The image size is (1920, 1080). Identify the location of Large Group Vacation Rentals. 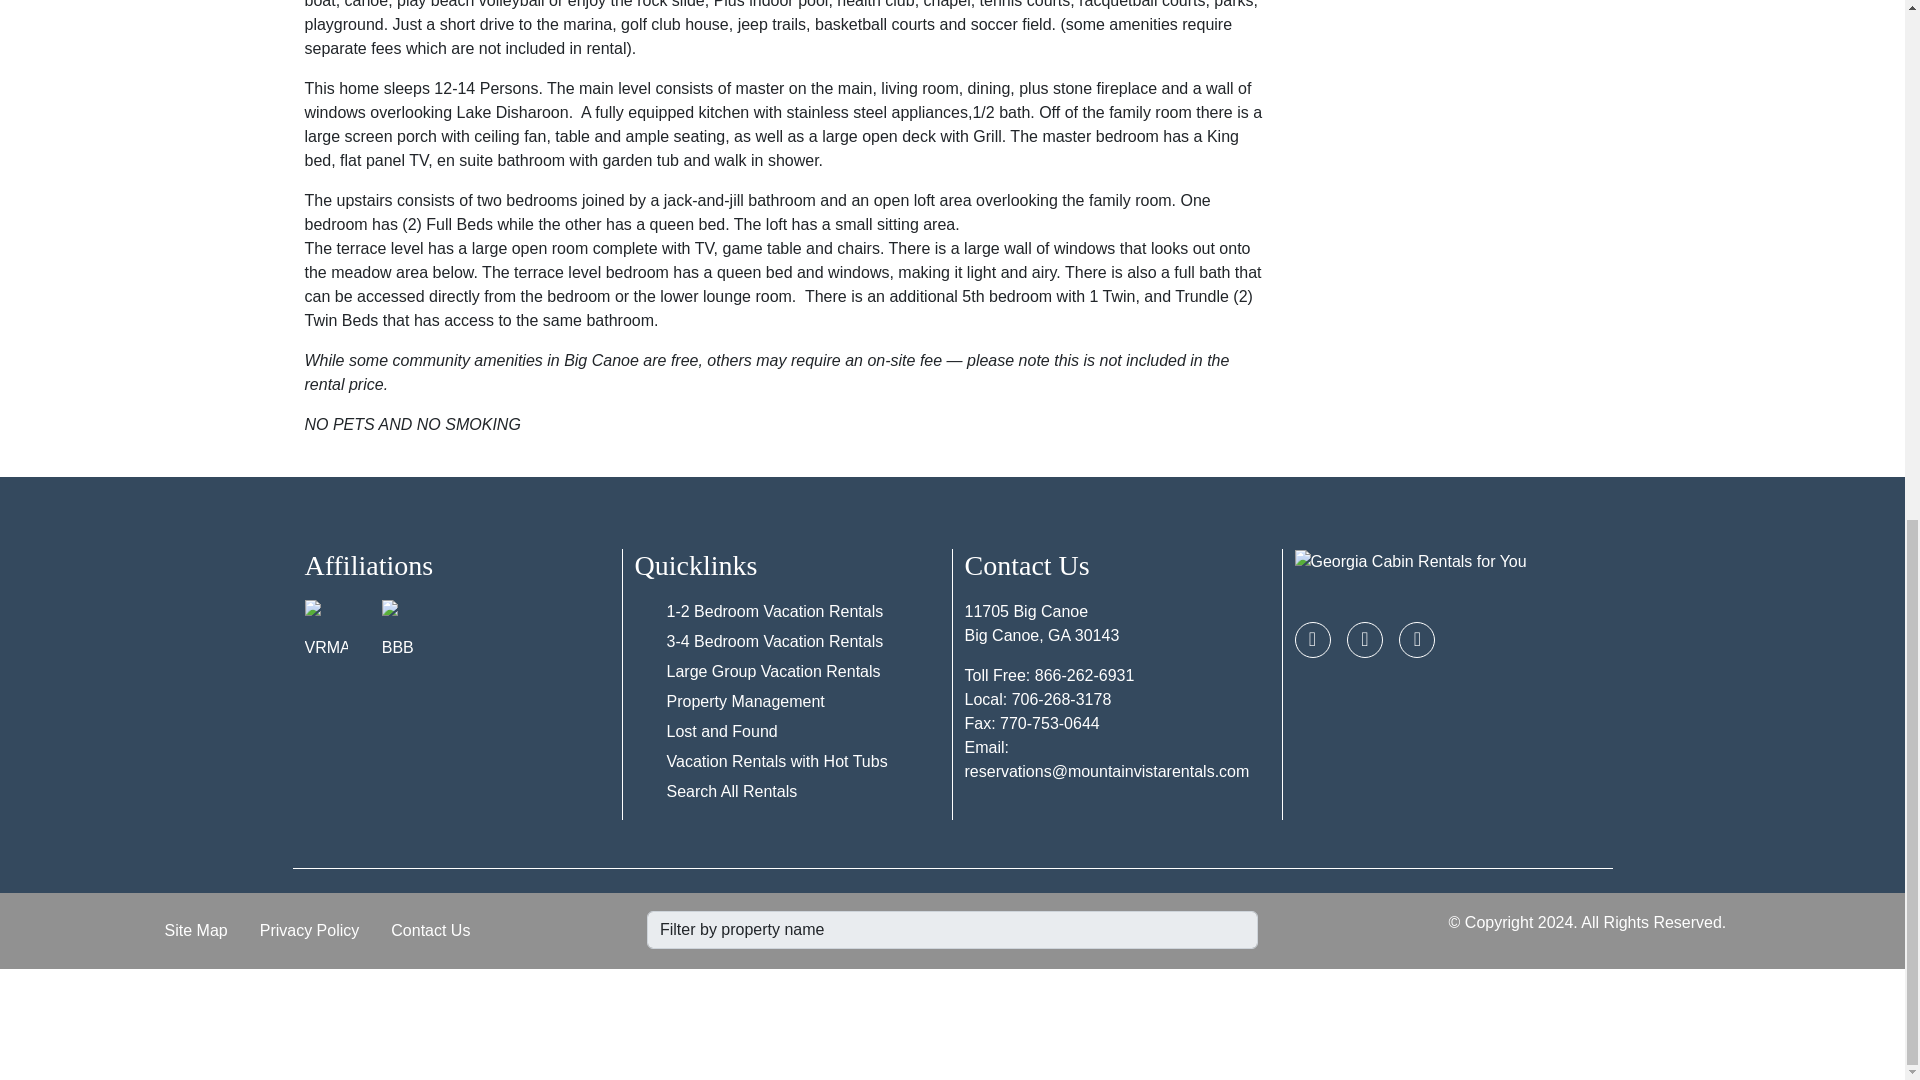
(772, 672).